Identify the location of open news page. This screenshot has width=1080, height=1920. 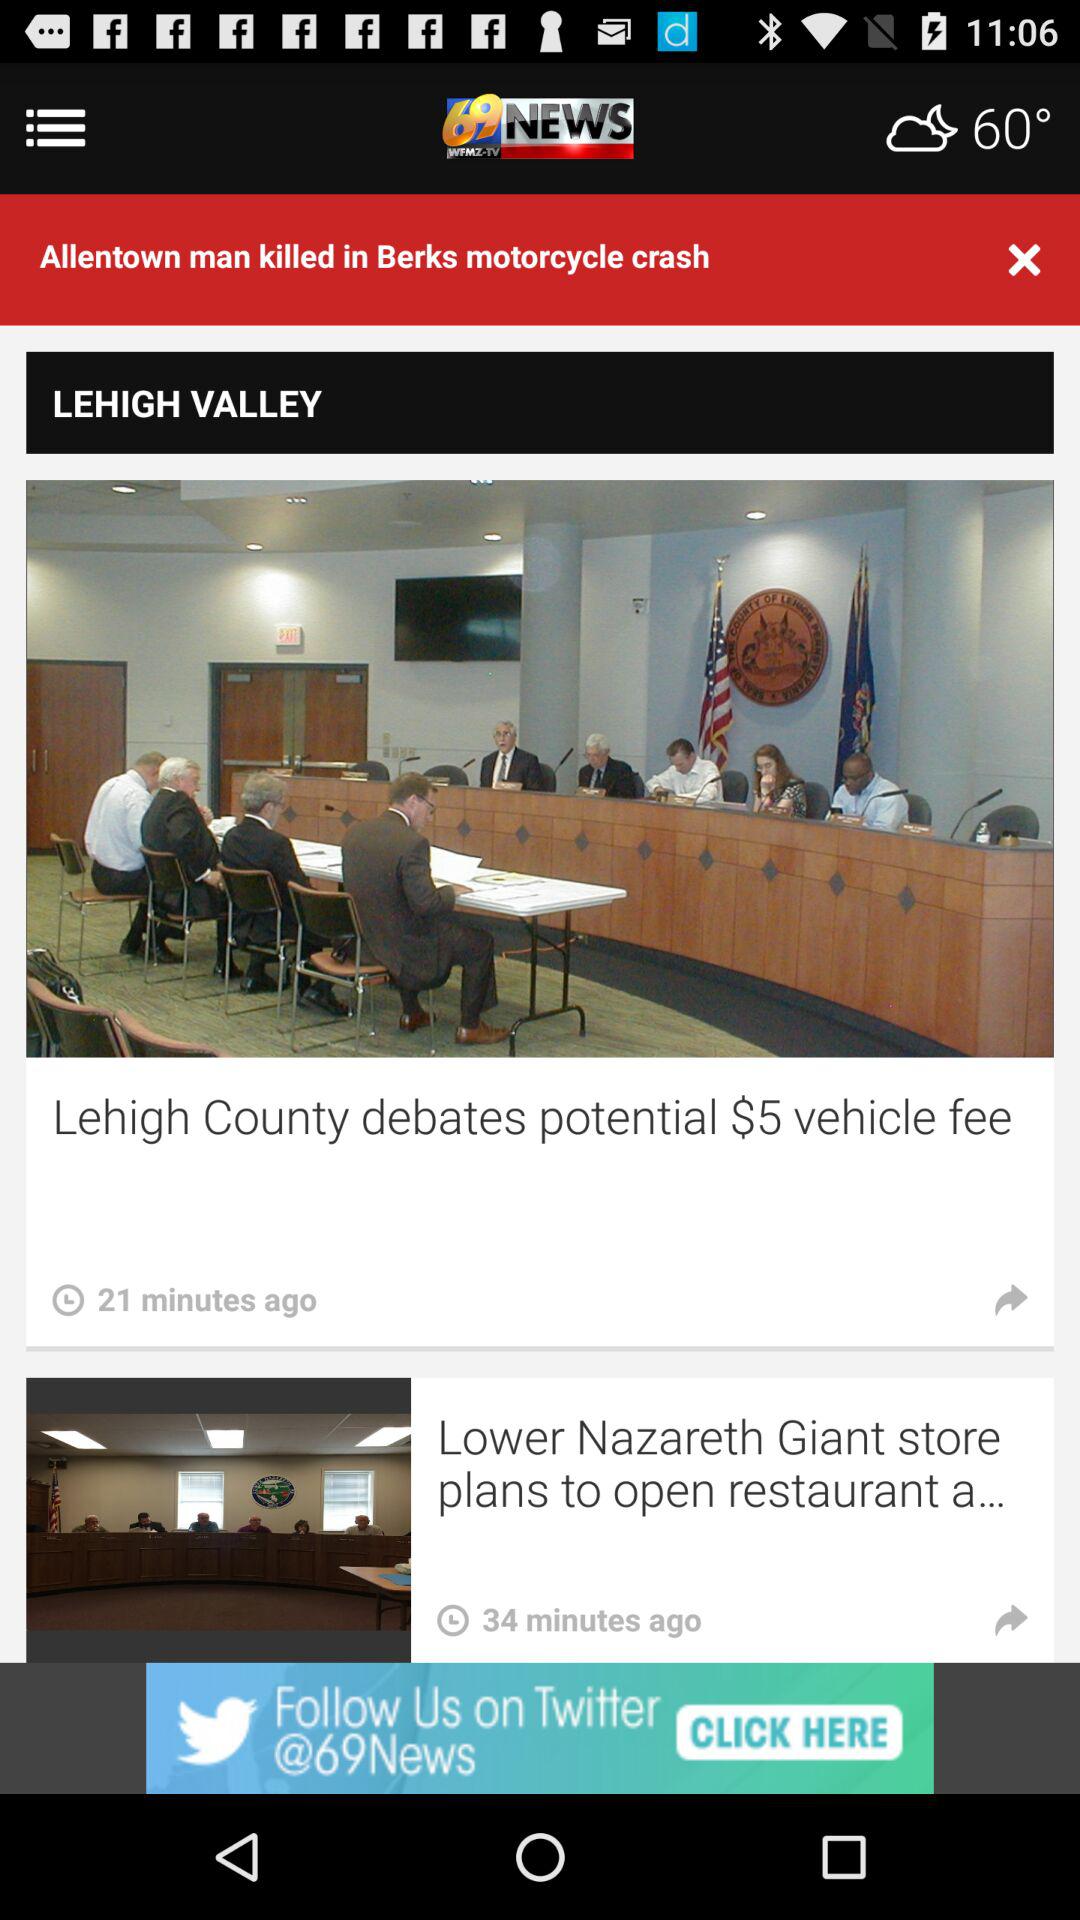
(540, 128).